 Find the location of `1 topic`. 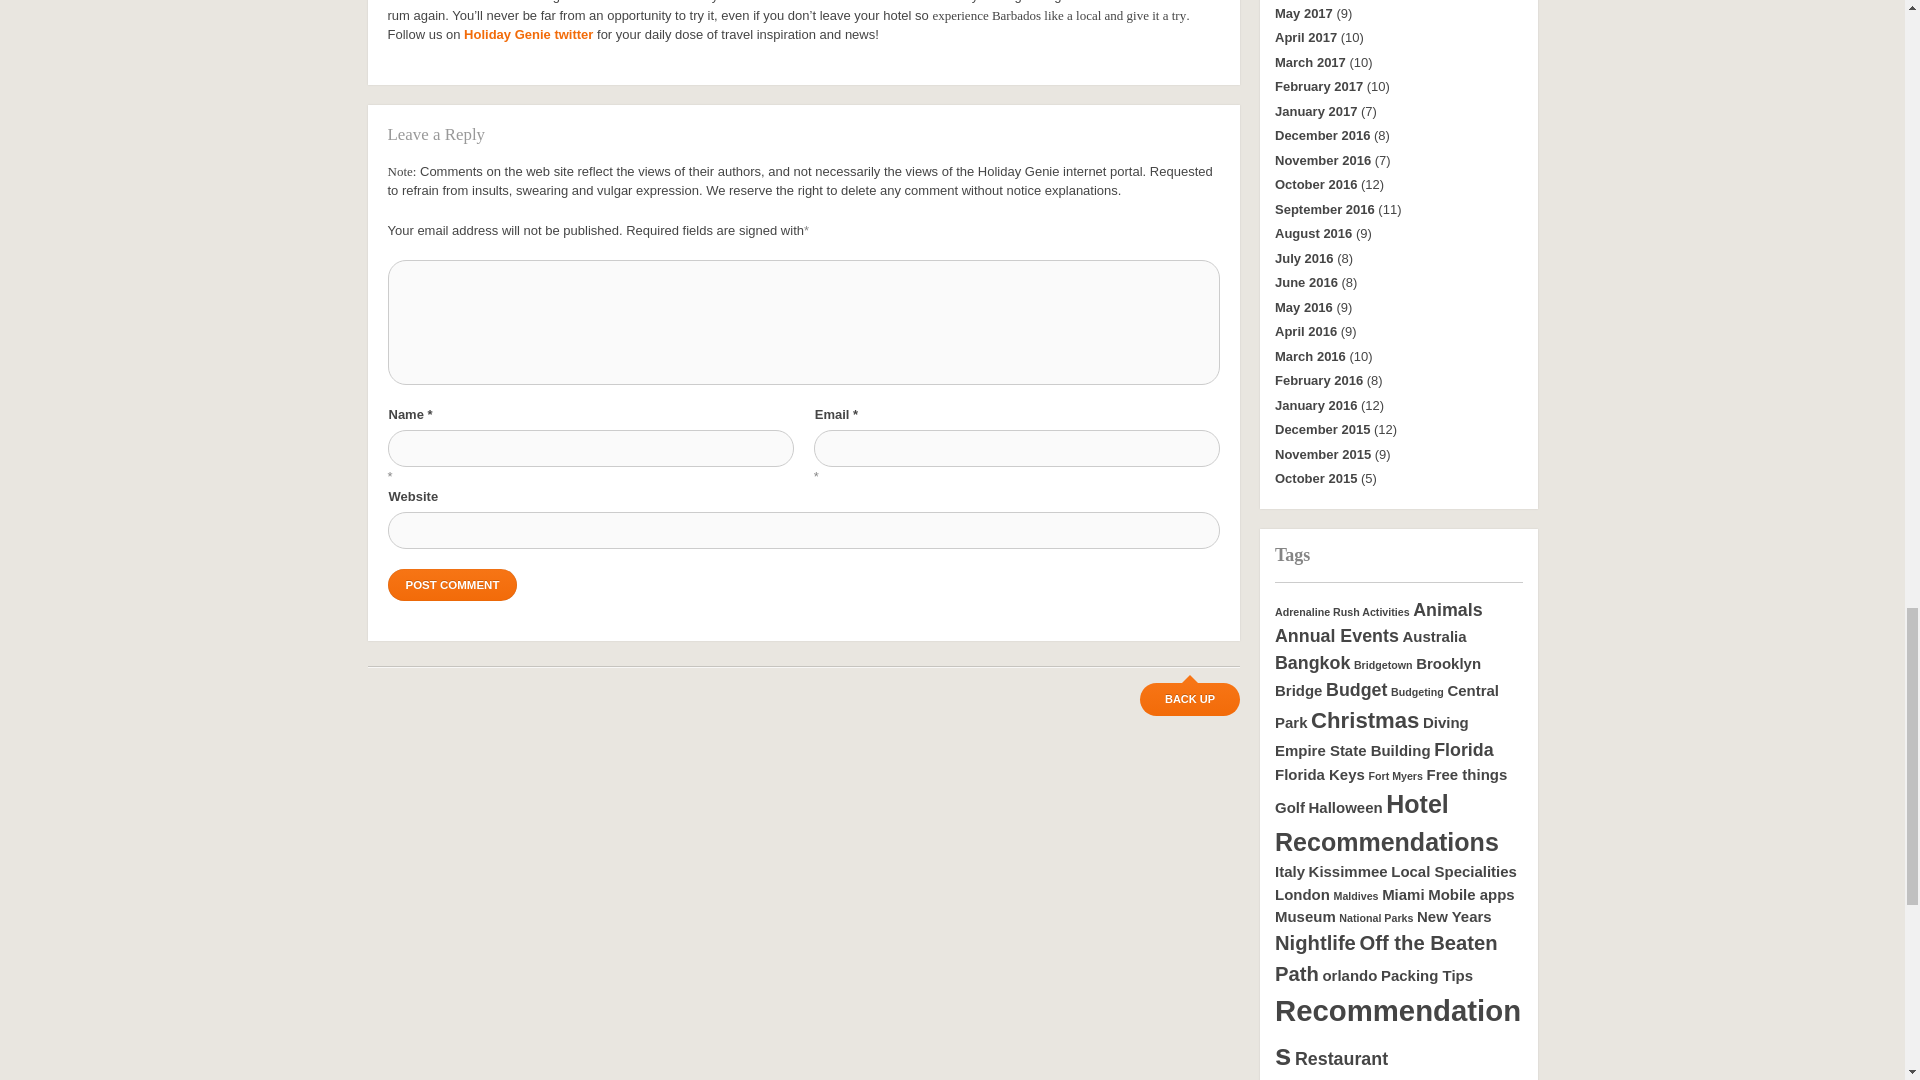

1 topic is located at coordinates (1383, 664).